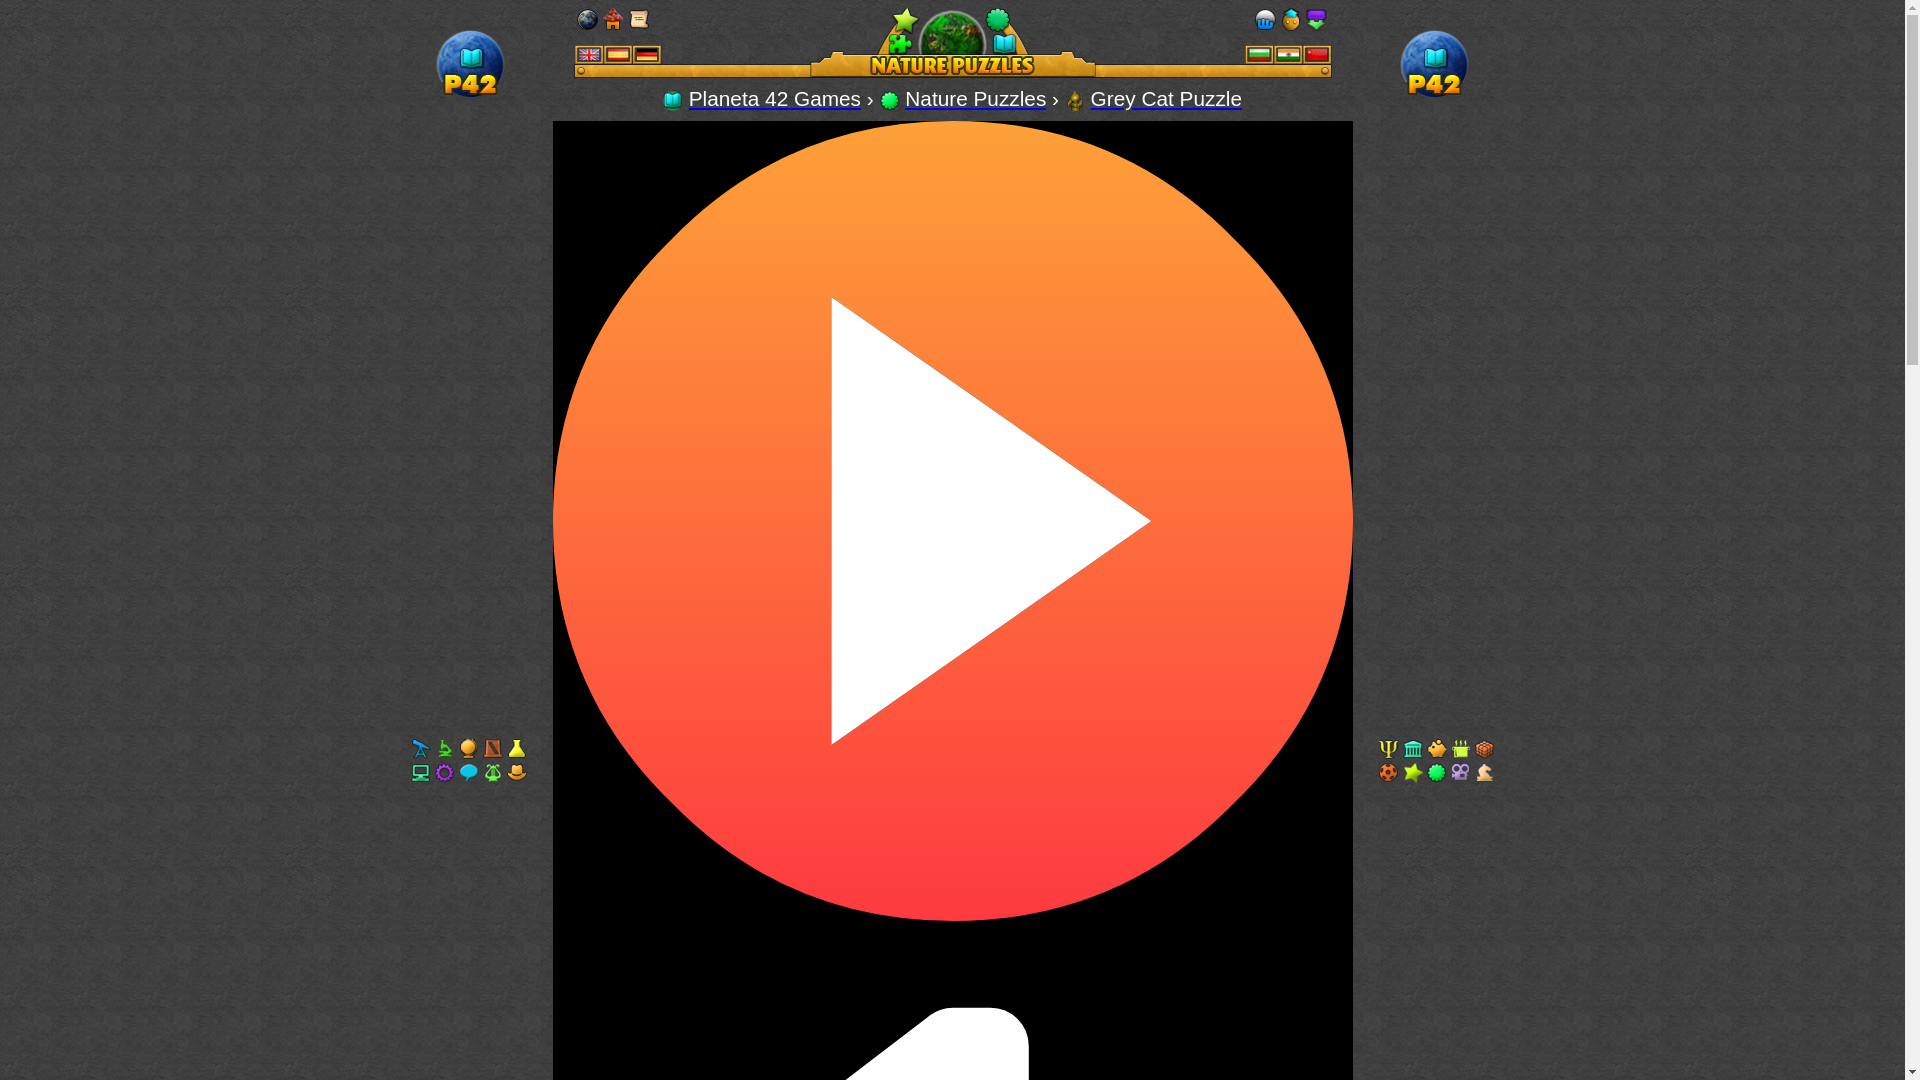 This screenshot has height=1080, width=1920. I want to click on Fun Collectible Nature Puzzles, so click(953, 42).